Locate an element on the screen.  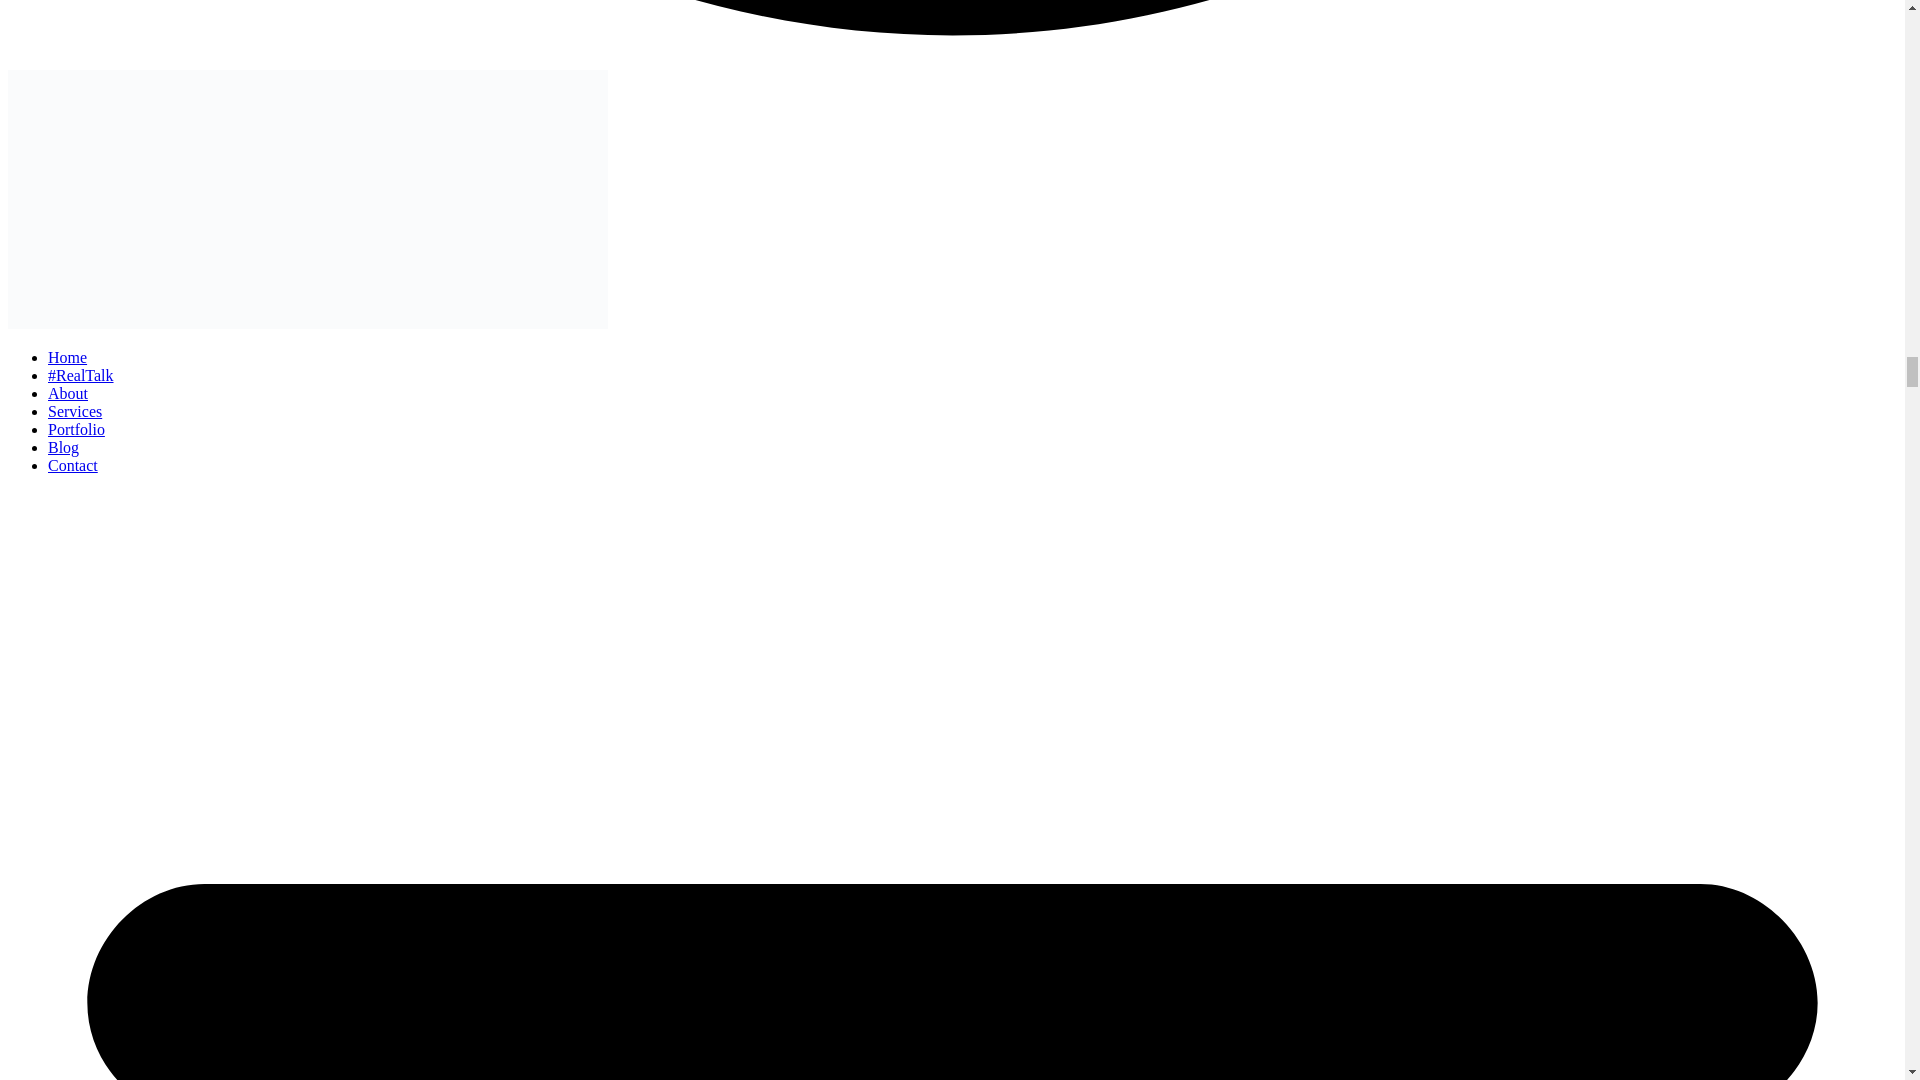
Portfolio is located at coordinates (76, 430).